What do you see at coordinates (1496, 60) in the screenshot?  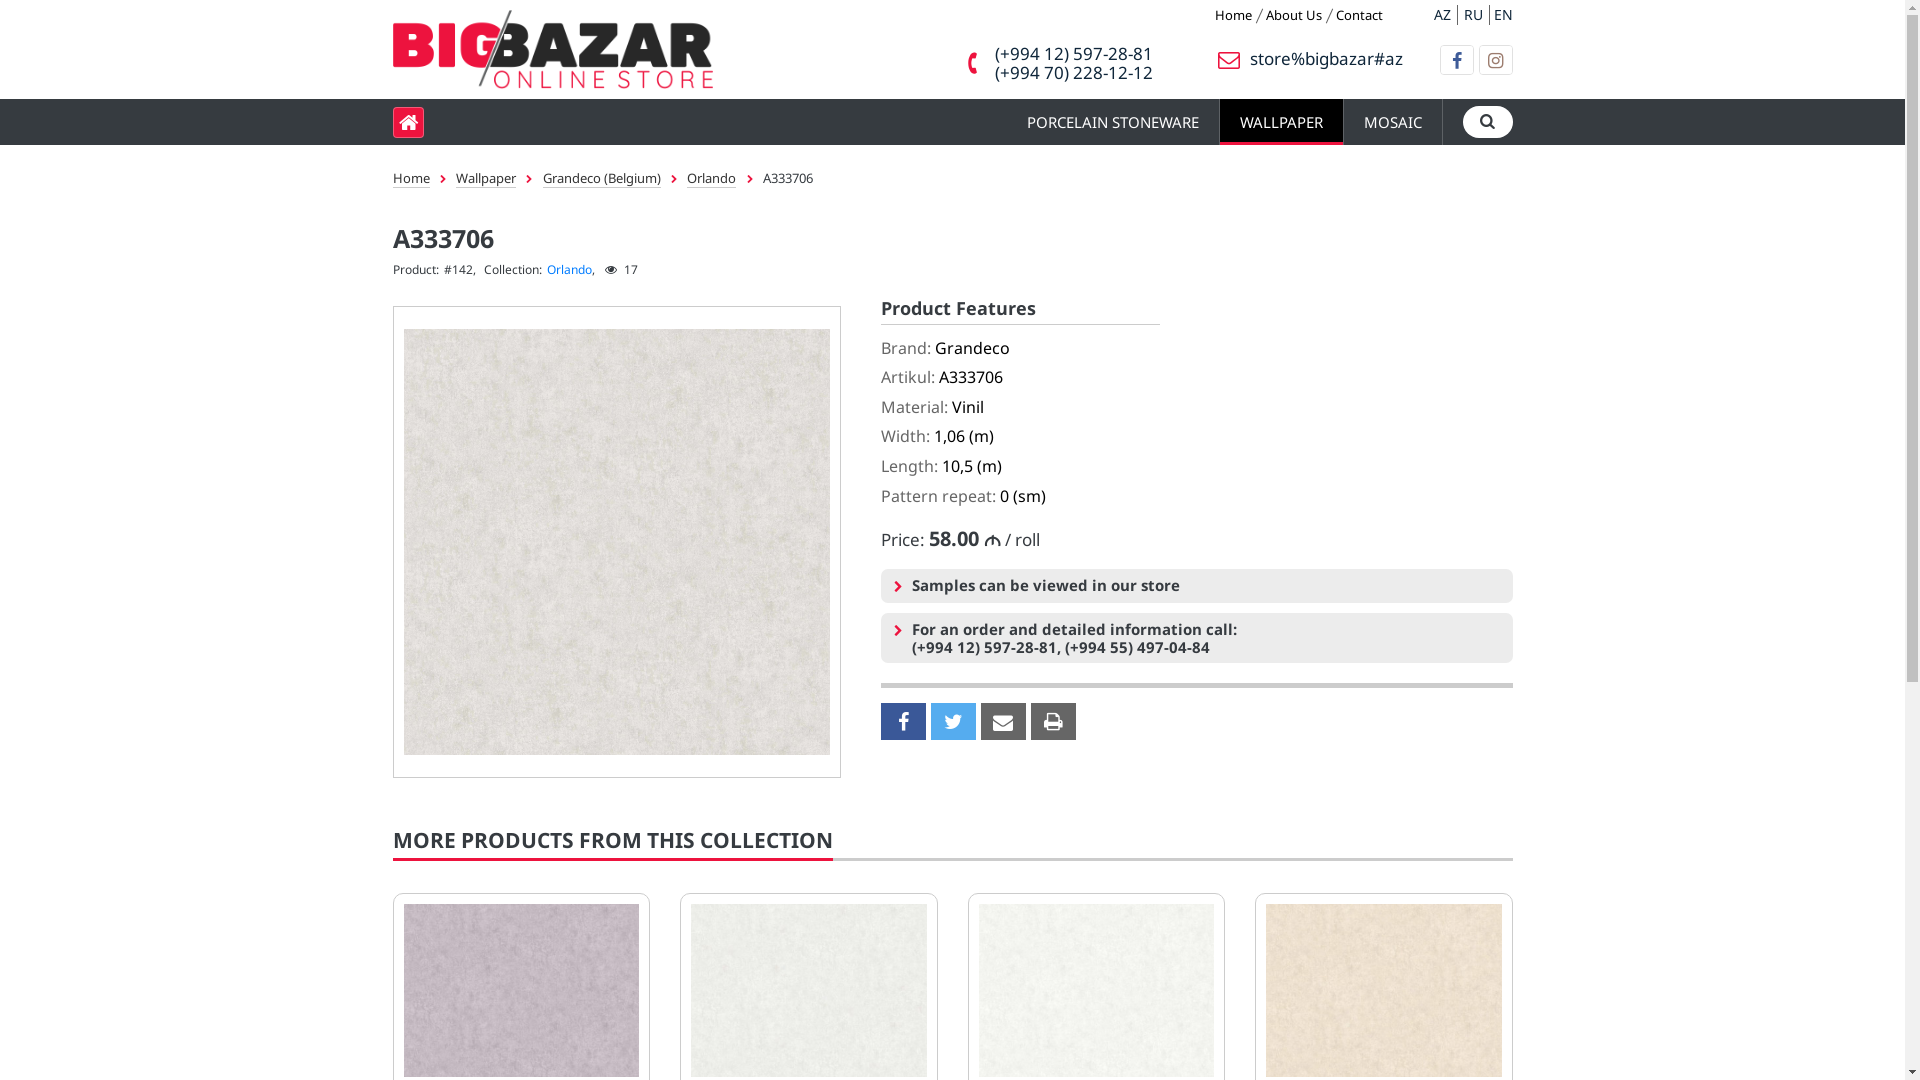 I see `Instagram` at bounding box center [1496, 60].